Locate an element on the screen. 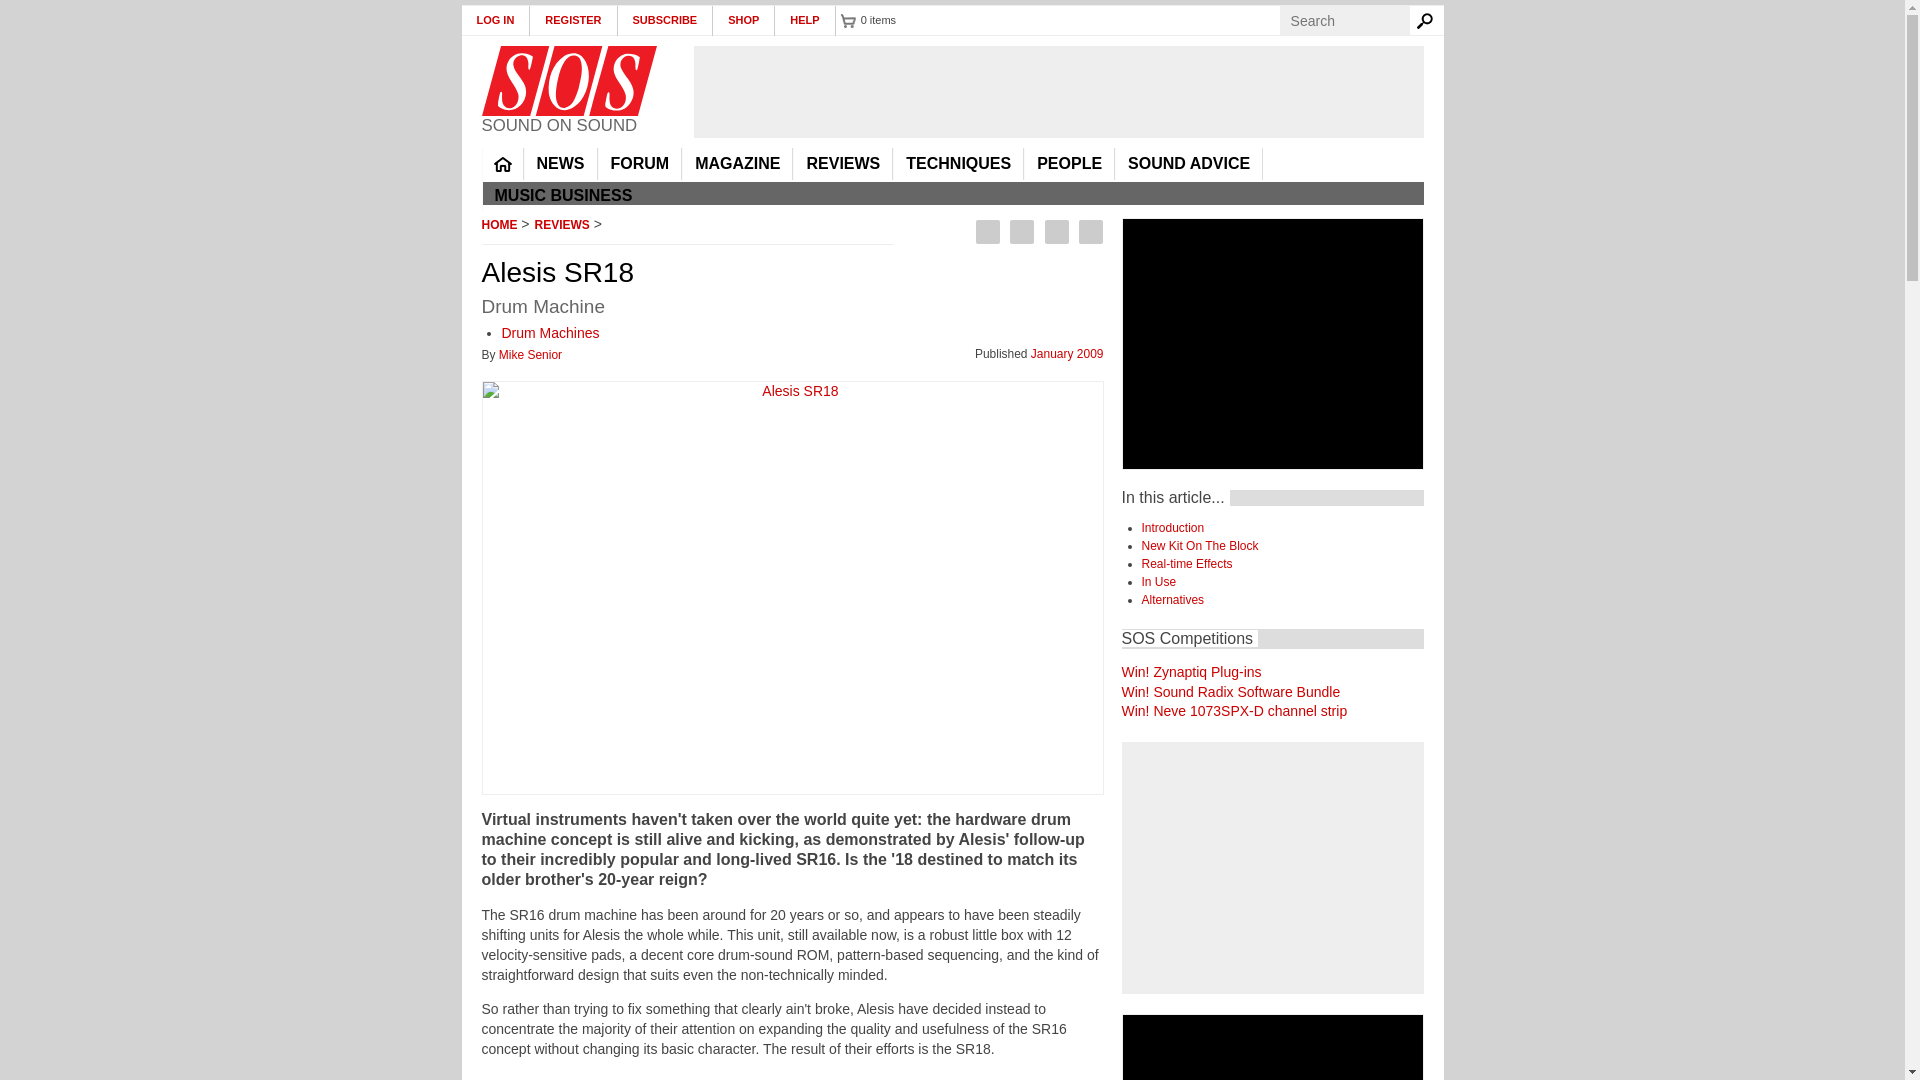 This screenshot has width=1920, height=1080. FORUM is located at coordinates (639, 164).